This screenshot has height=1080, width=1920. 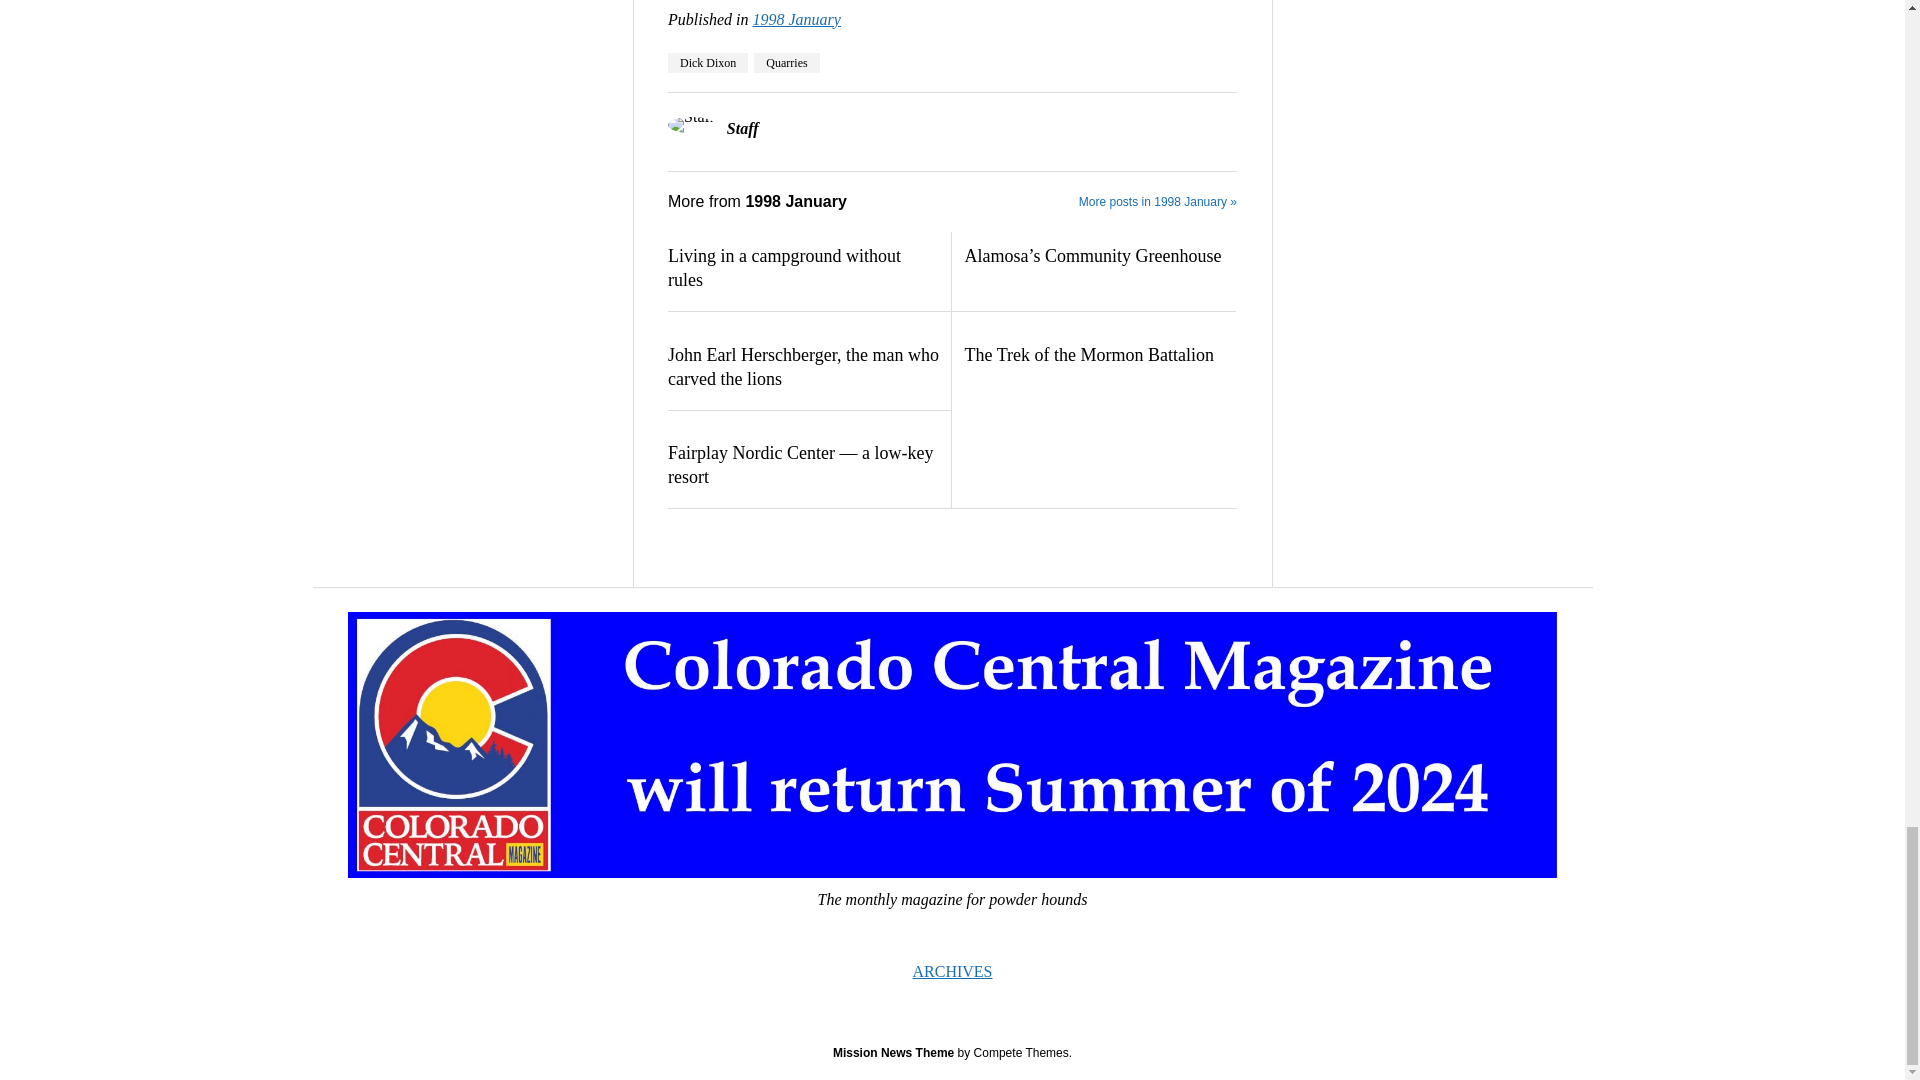 I want to click on John Earl Herschberger, the man who carved the lions, so click(x=803, y=368).